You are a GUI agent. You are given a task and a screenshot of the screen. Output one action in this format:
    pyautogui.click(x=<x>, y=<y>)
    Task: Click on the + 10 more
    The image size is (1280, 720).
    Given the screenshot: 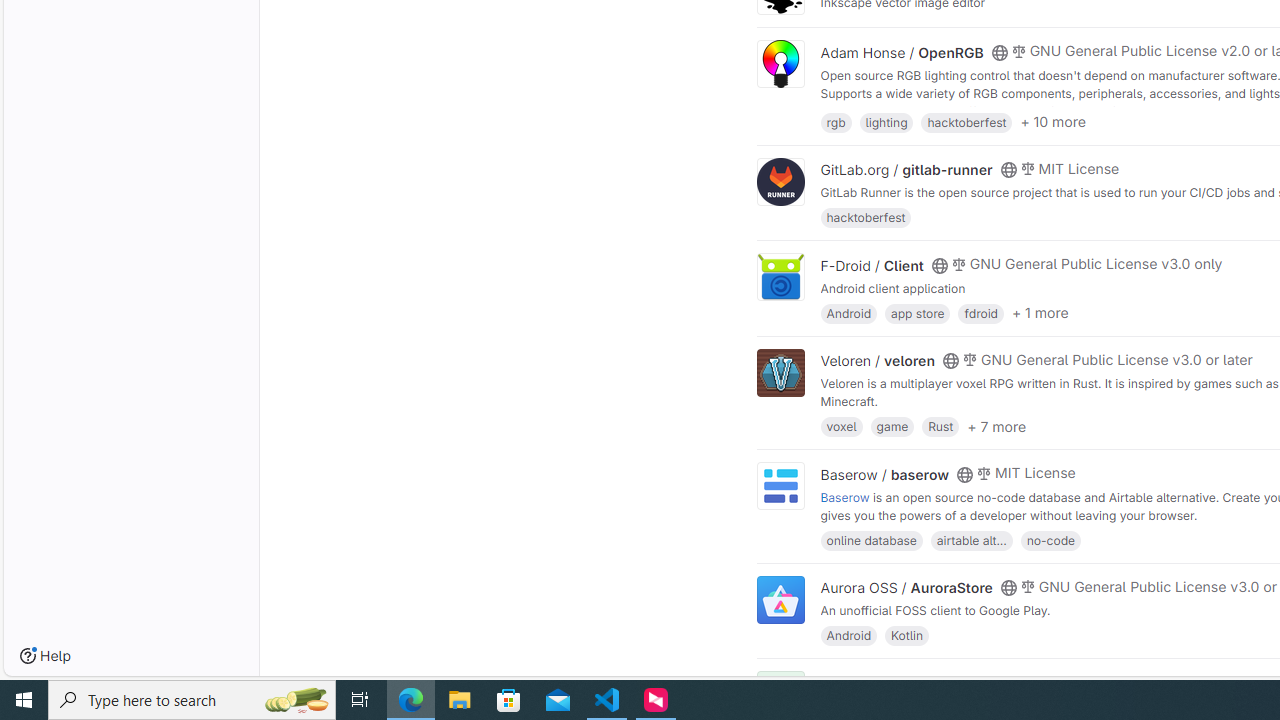 What is the action you would take?
    pyautogui.click(x=1053, y=122)
    